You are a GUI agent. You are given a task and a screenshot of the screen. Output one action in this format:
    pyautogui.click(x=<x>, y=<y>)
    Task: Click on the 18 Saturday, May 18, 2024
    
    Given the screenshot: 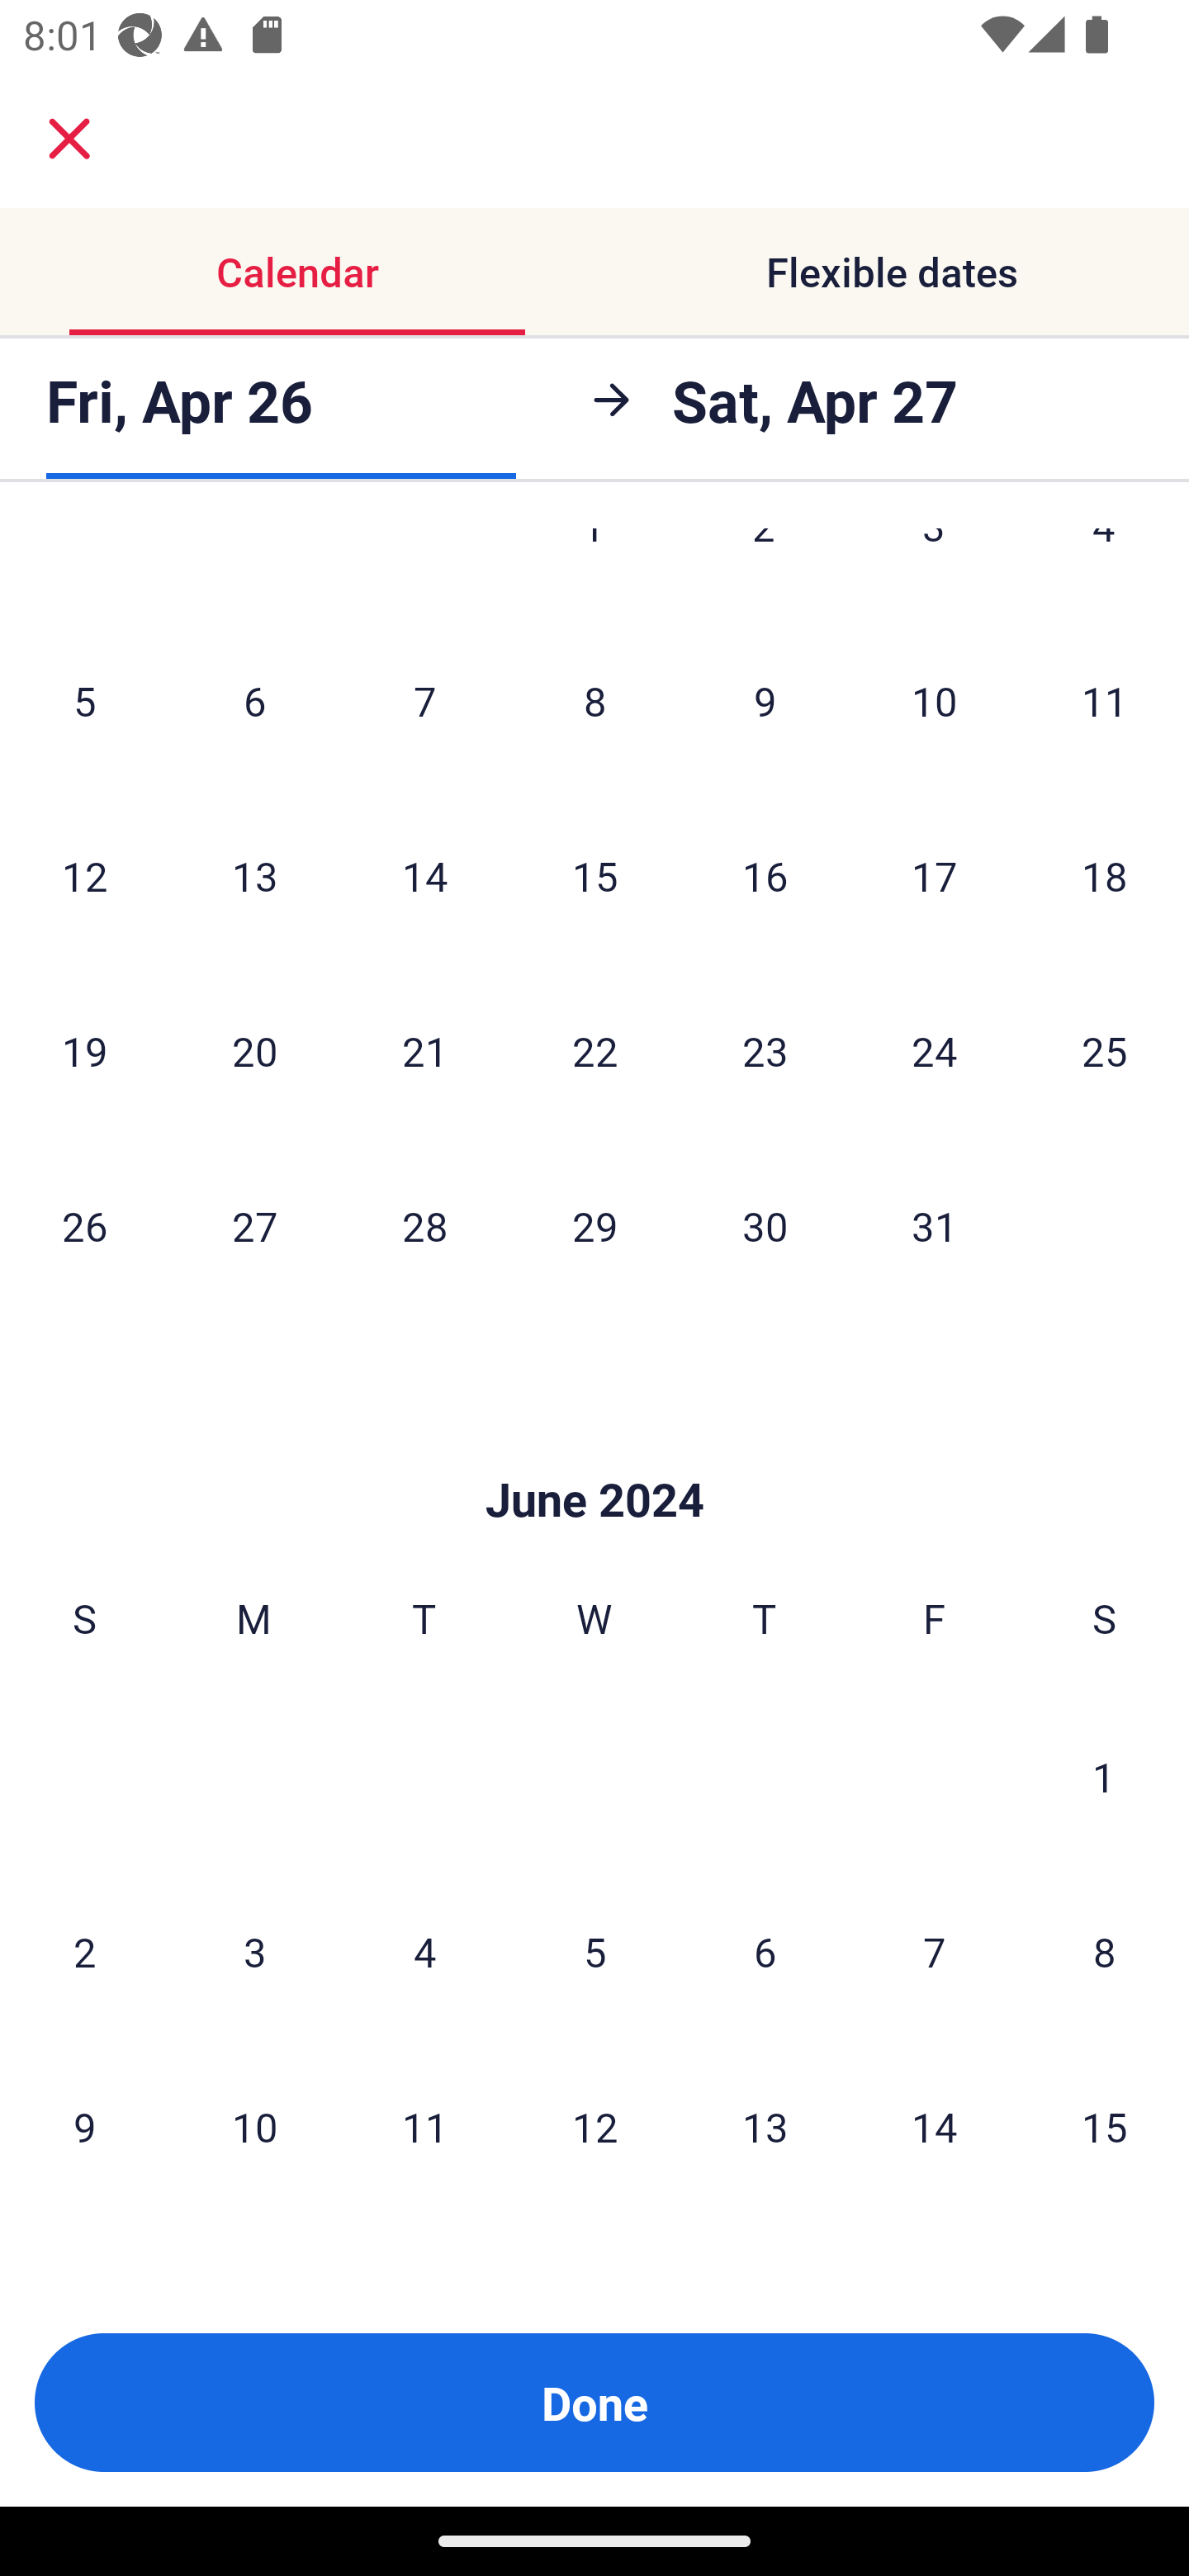 What is the action you would take?
    pyautogui.click(x=1105, y=875)
    